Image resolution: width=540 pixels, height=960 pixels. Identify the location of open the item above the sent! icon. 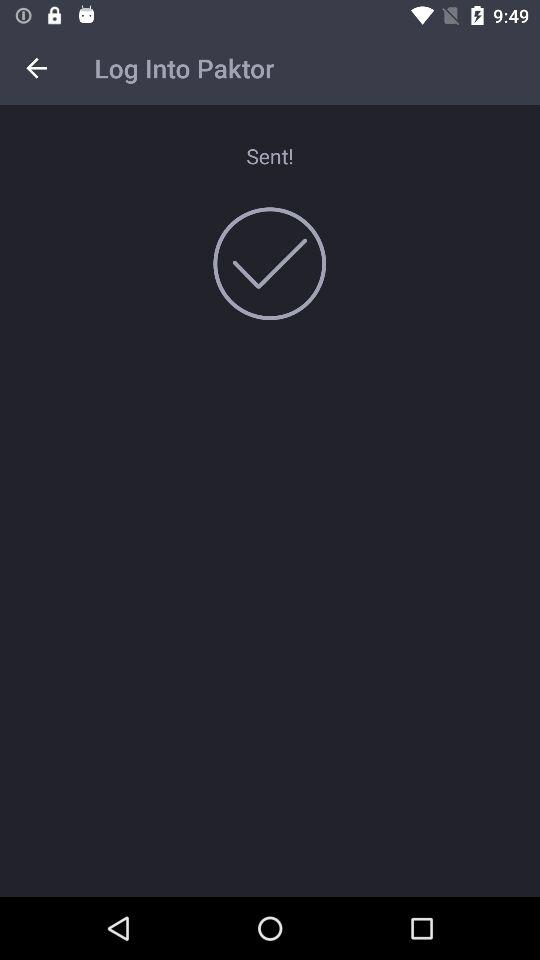
(36, 68).